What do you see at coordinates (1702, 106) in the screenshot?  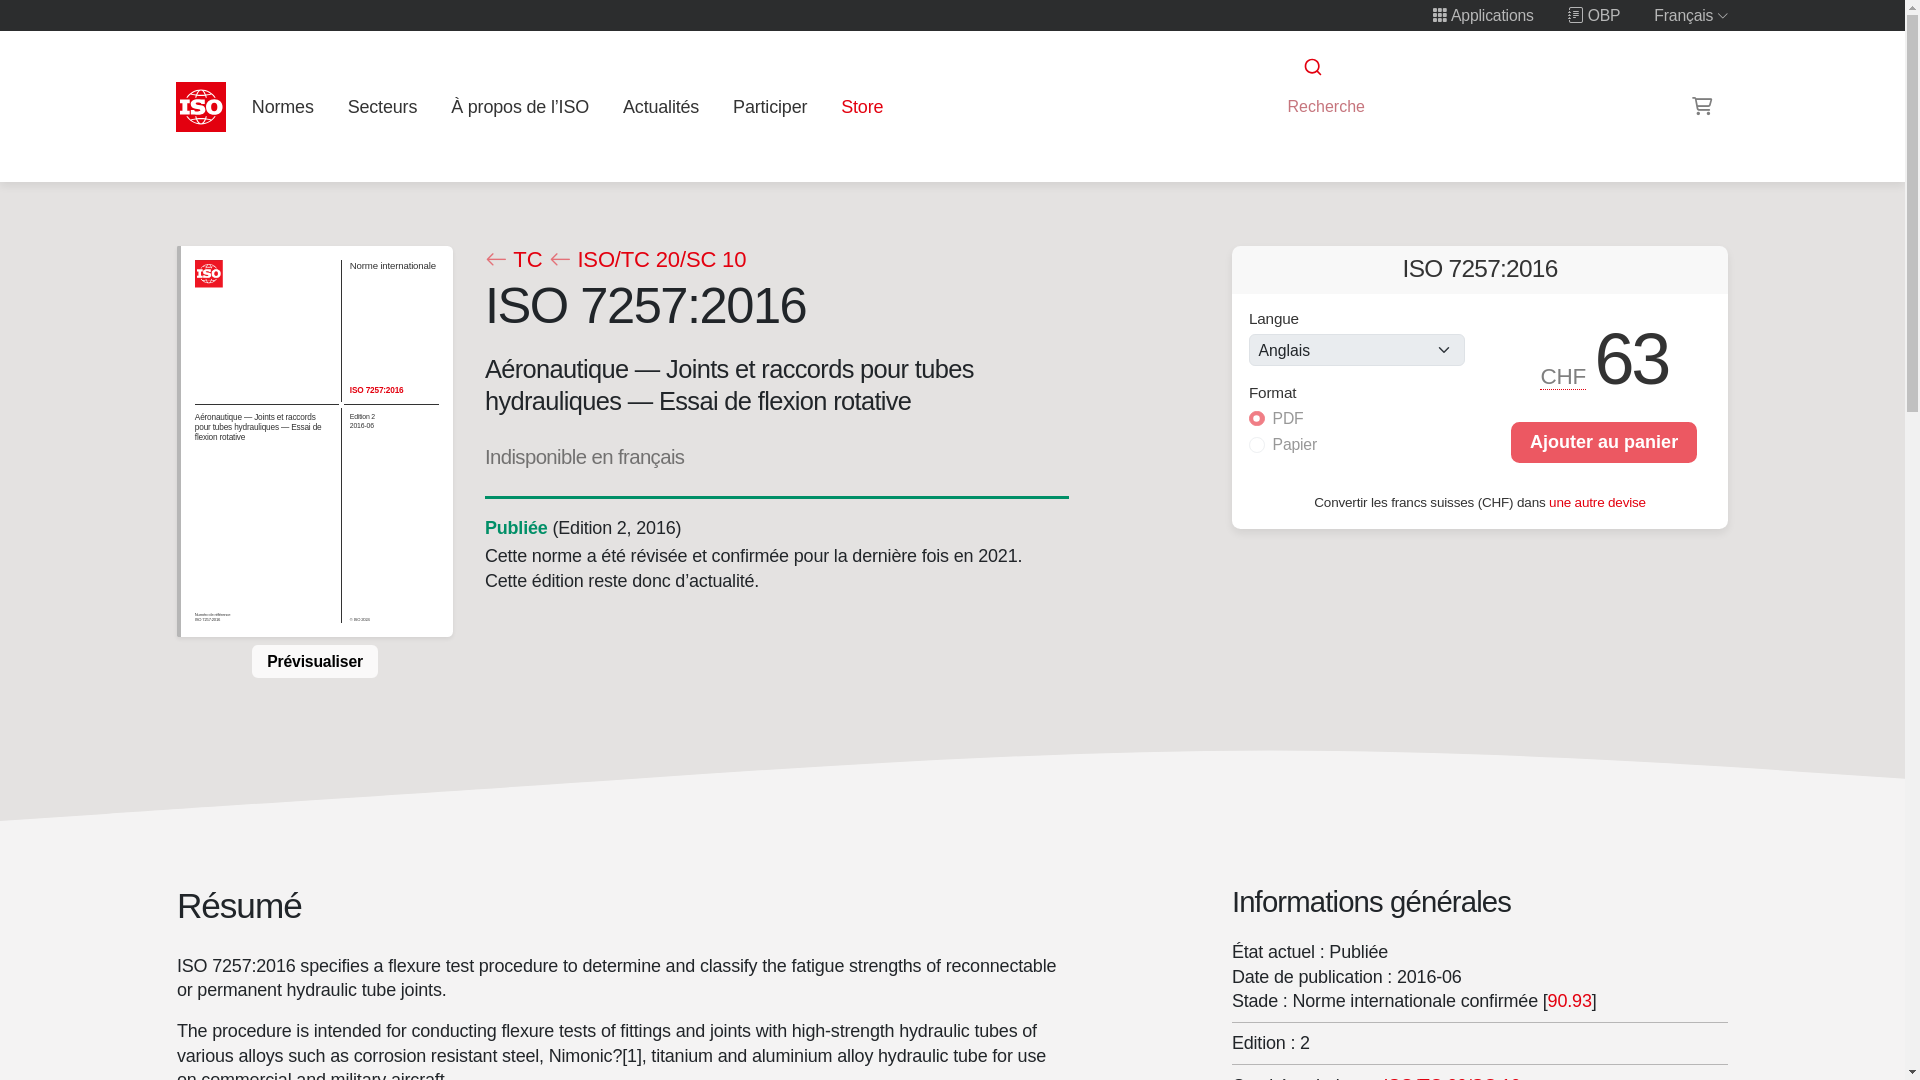 I see `Panier d'achat` at bounding box center [1702, 106].